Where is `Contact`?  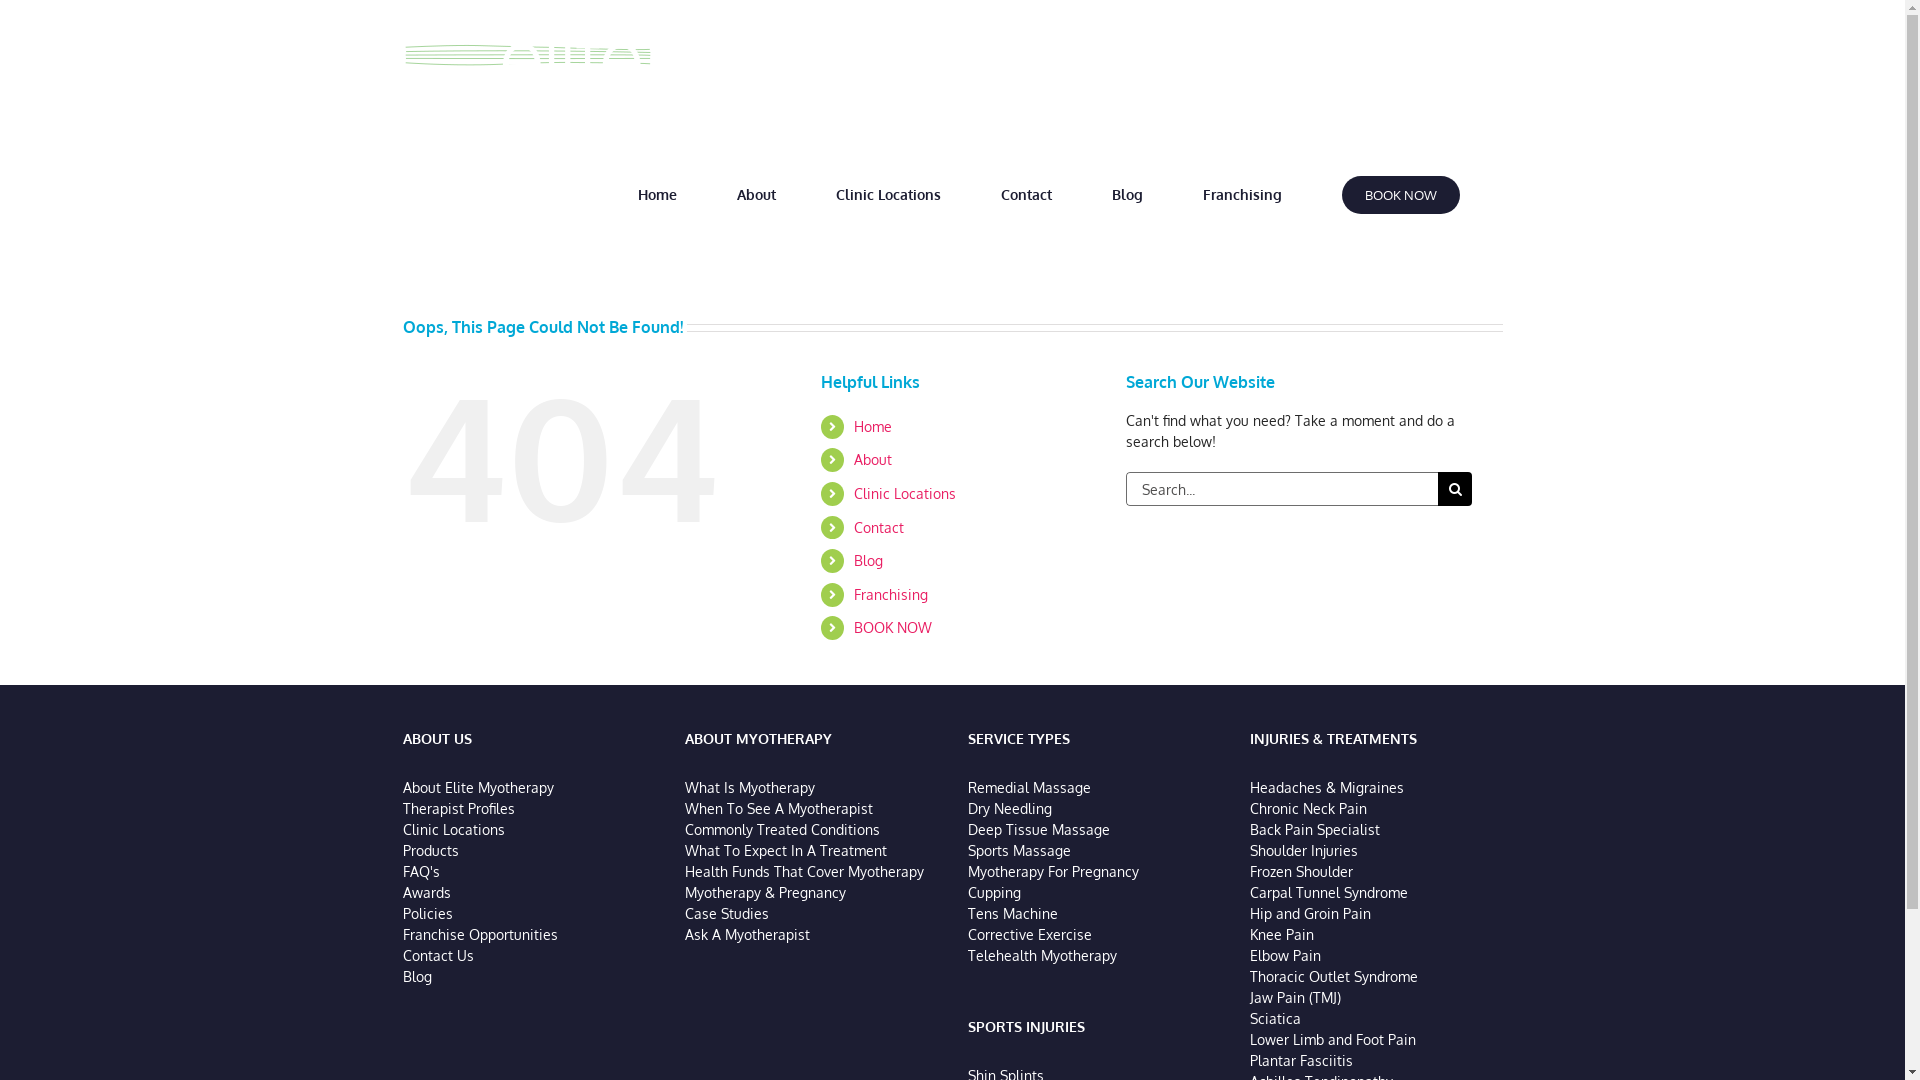
Contact is located at coordinates (1026, 195).